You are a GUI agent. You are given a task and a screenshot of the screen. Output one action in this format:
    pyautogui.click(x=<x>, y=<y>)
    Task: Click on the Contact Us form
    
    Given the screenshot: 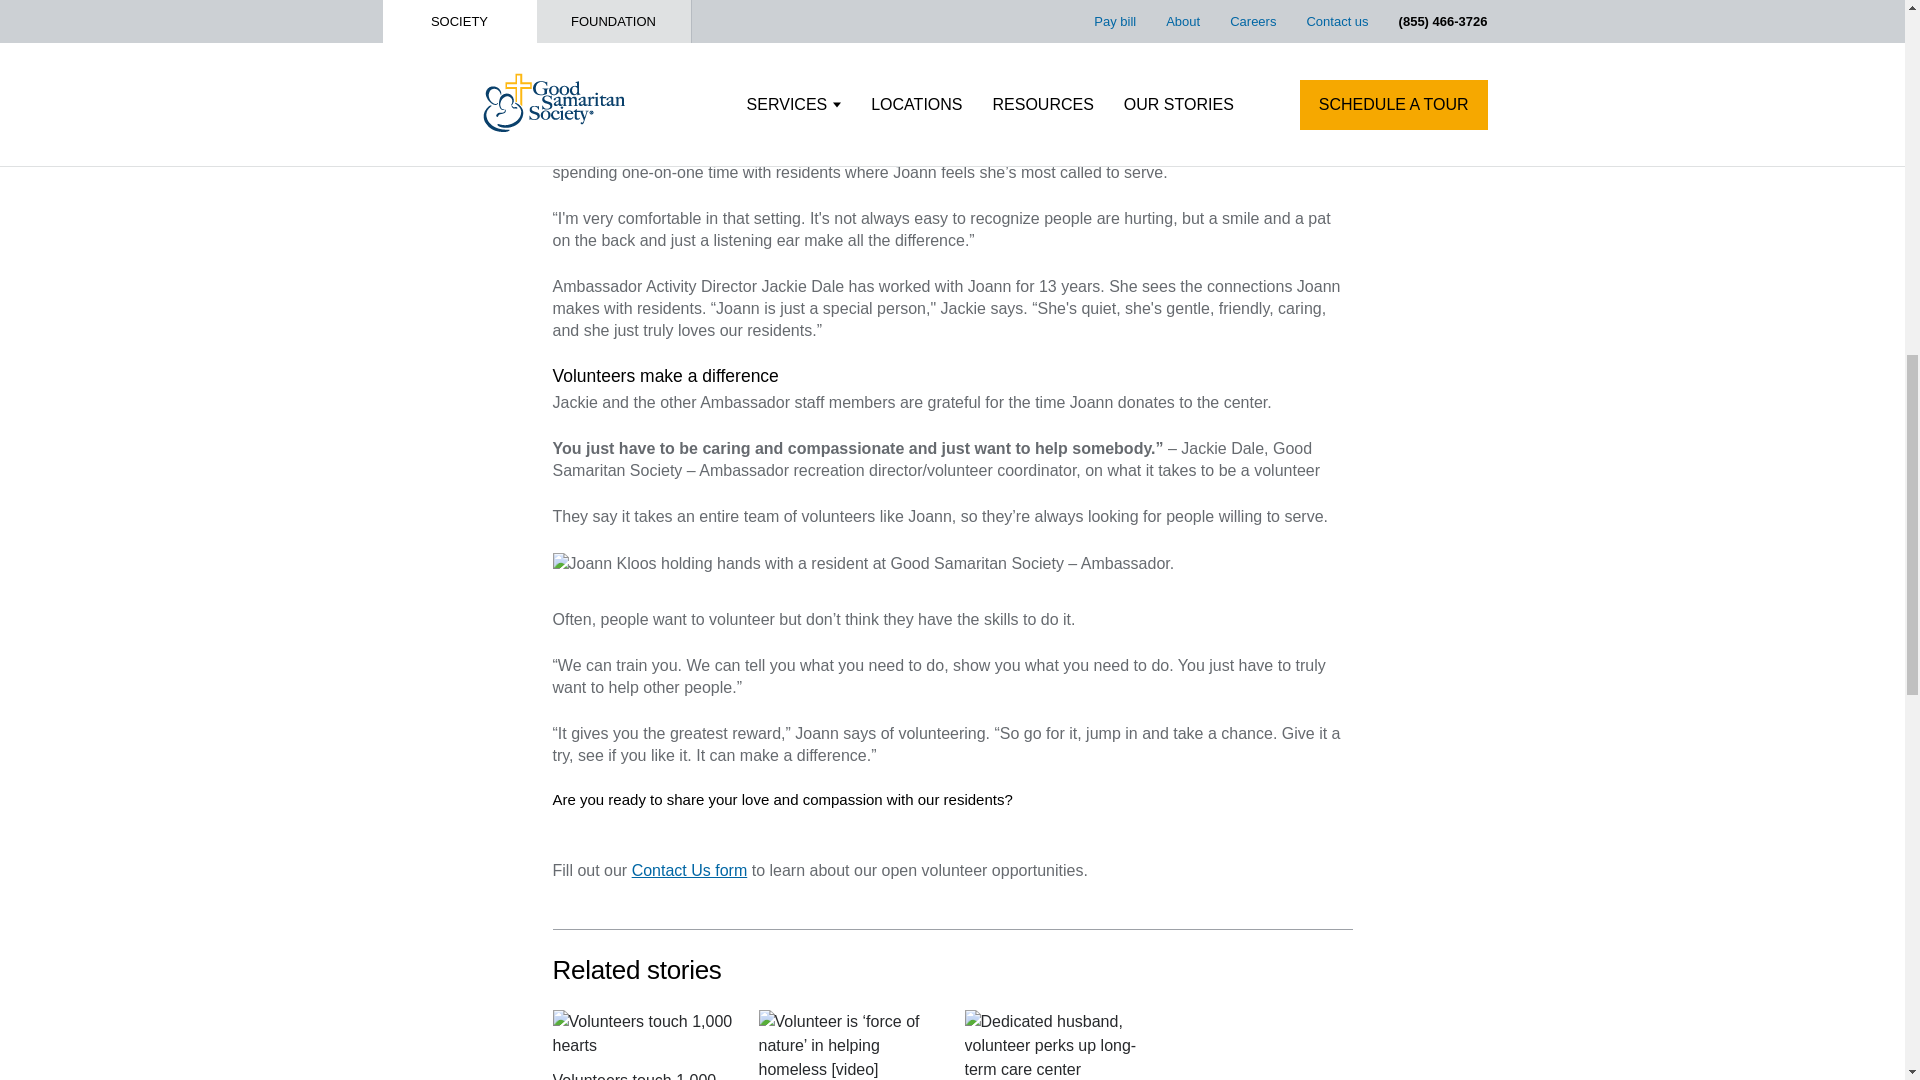 What is the action you would take?
    pyautogui.click(x=690, y=870)
    